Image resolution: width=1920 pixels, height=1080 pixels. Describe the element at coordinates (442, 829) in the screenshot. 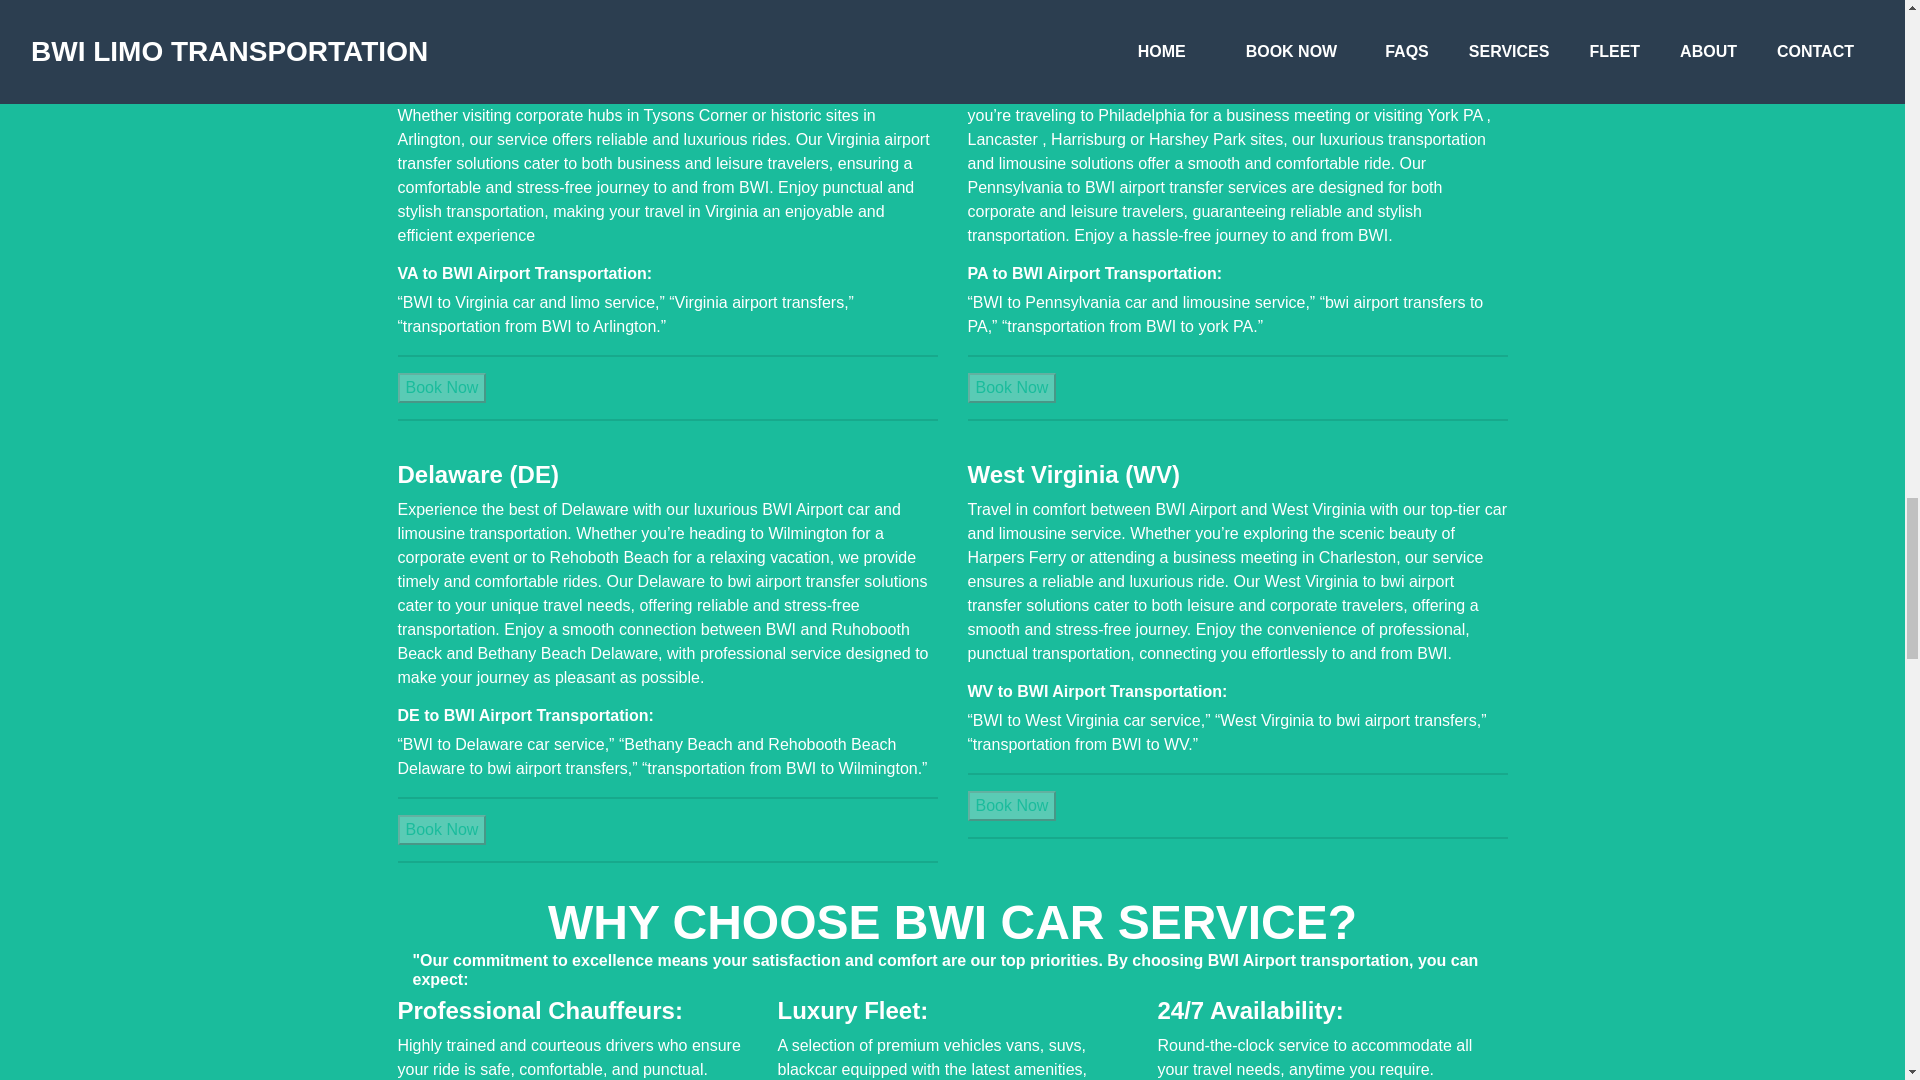

I see `Book Now` at that location.